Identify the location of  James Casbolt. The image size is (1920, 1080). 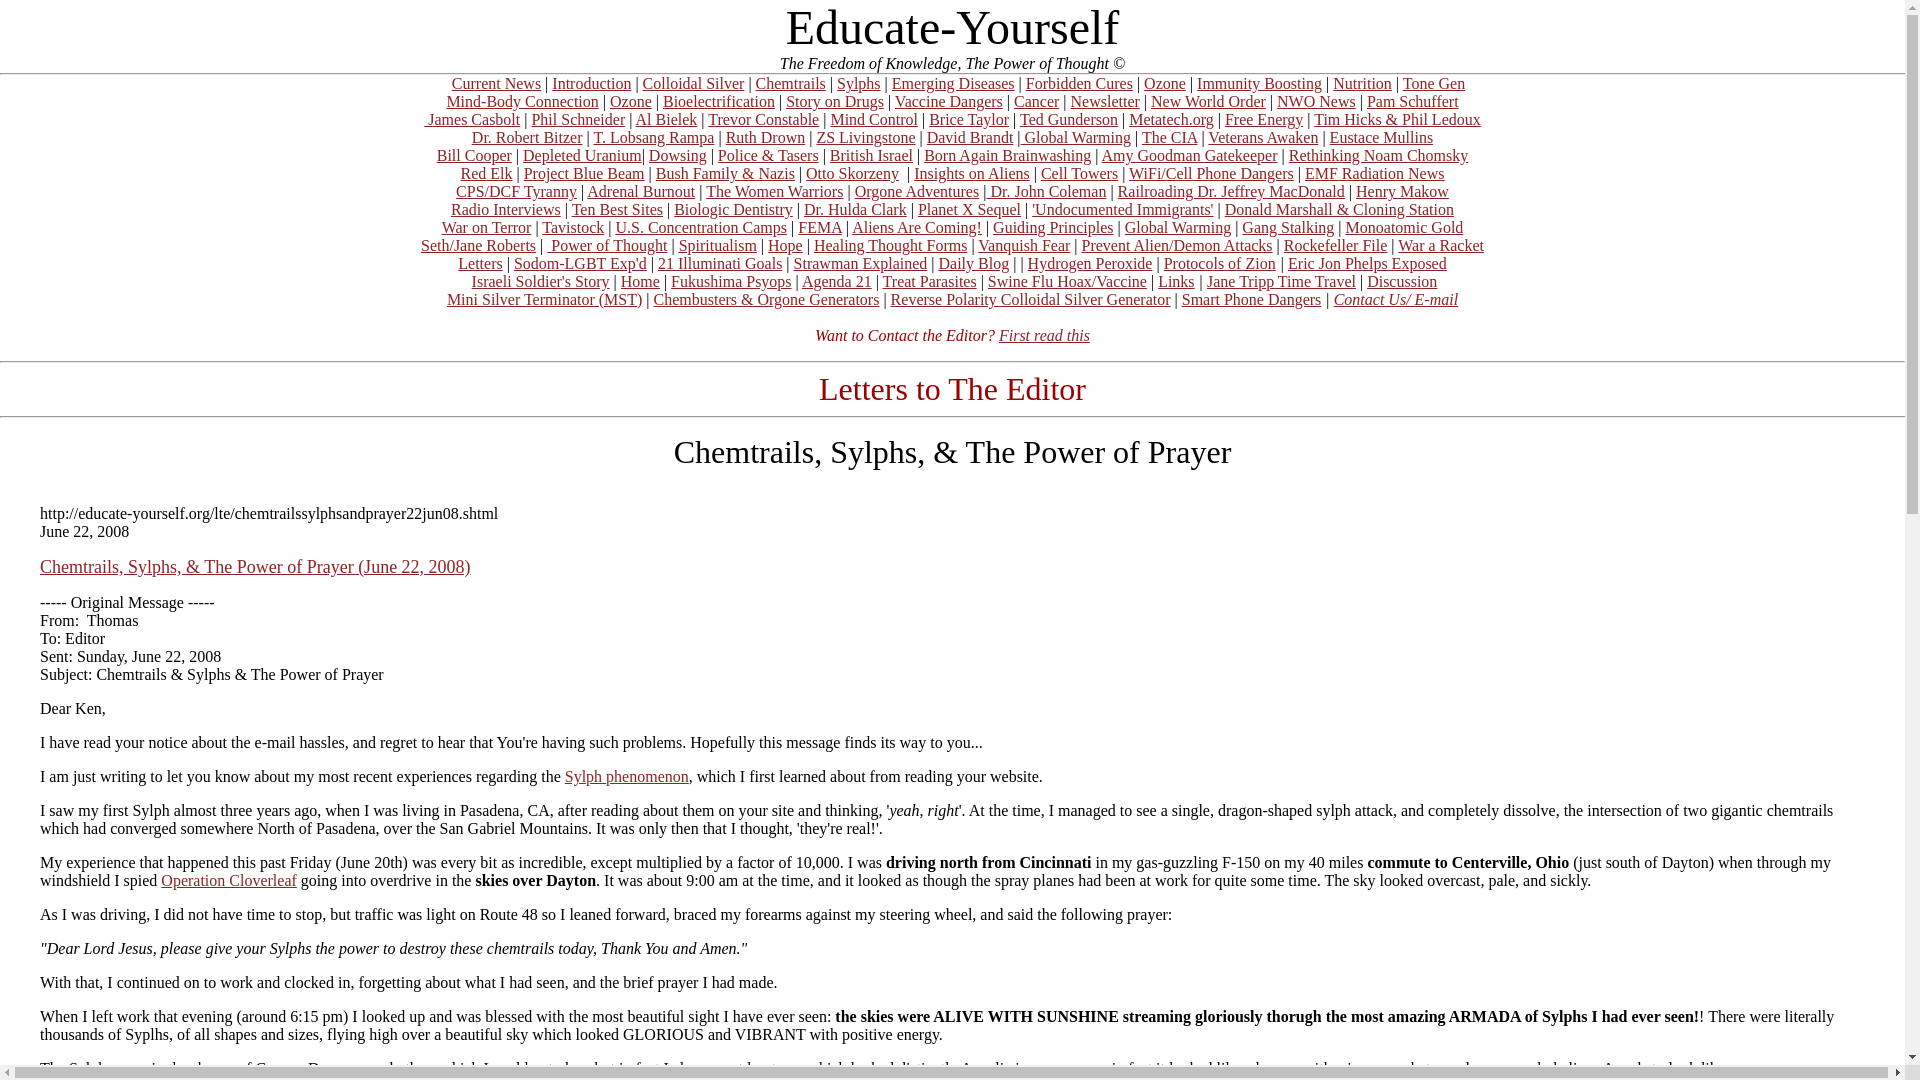
(472, 120).